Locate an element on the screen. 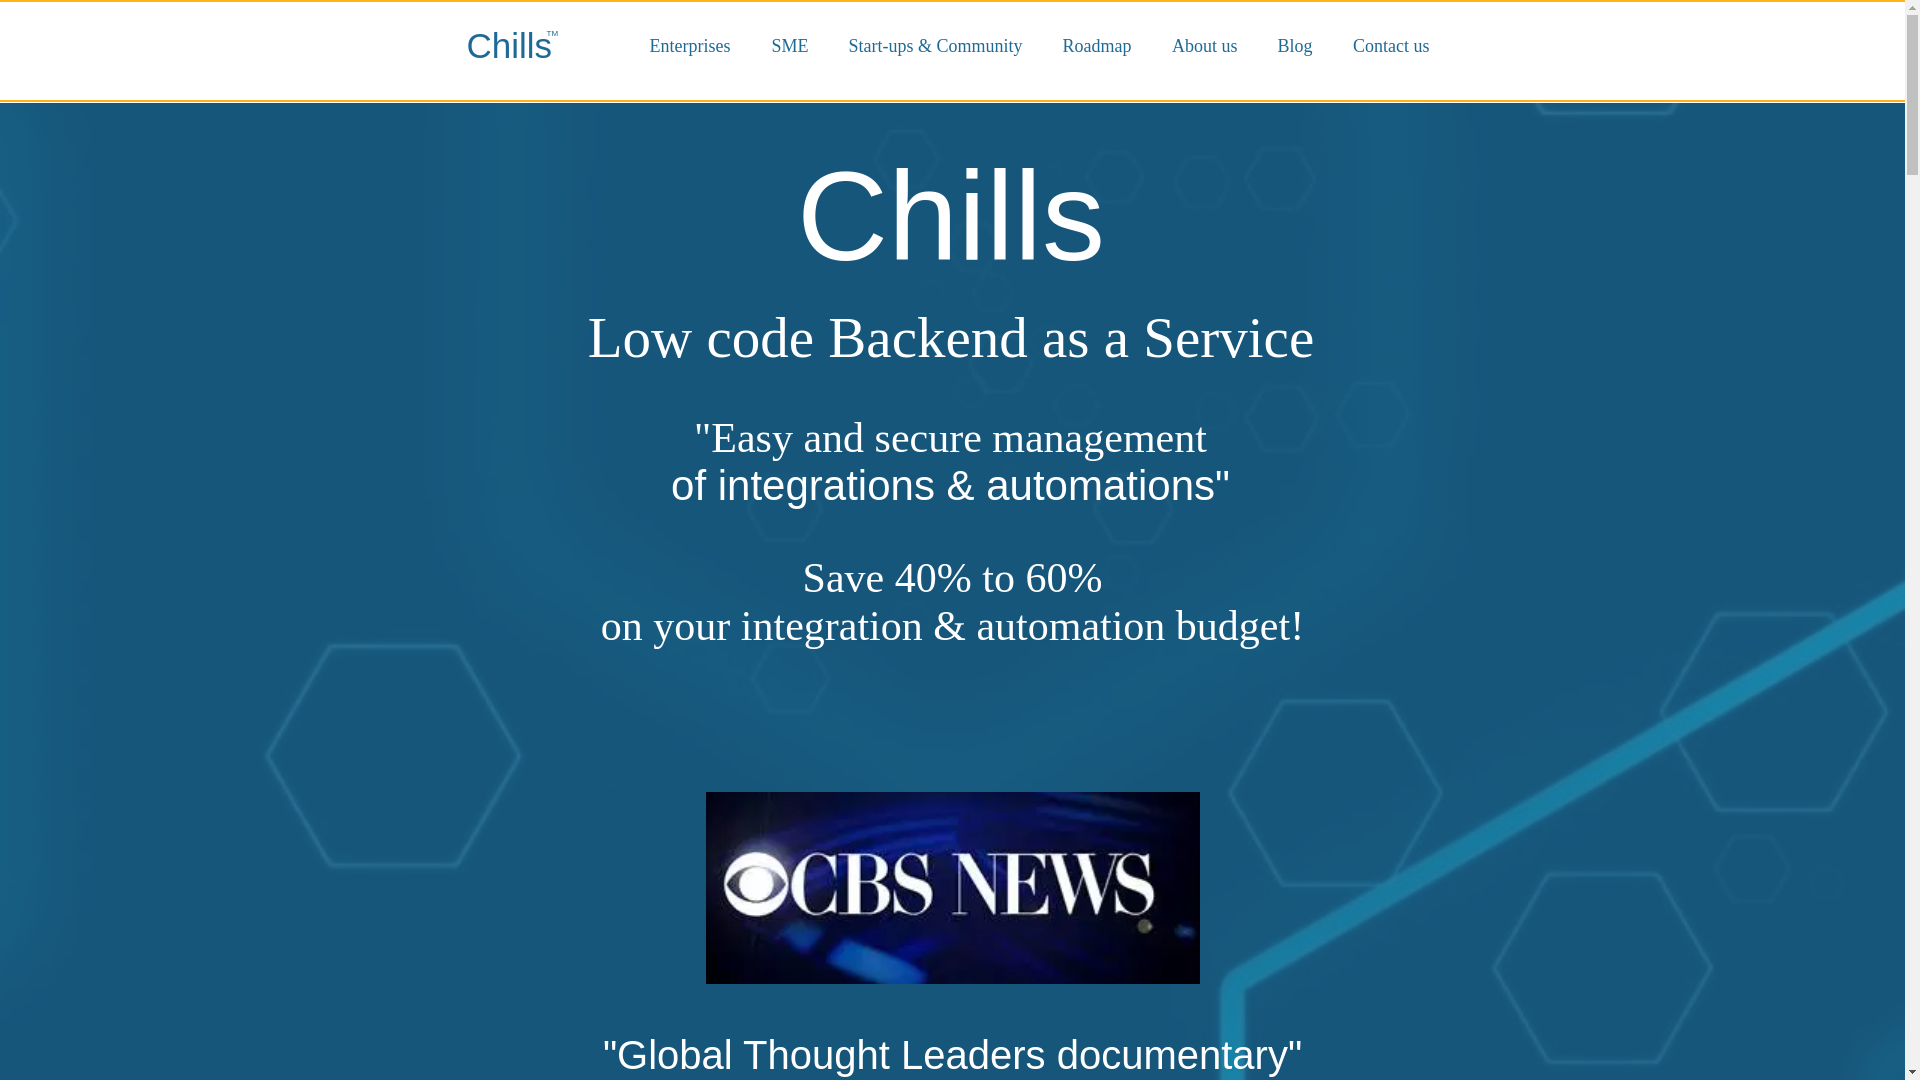 The image size is (1920, 1080). Enterprises is located at coordinates (678, 36).